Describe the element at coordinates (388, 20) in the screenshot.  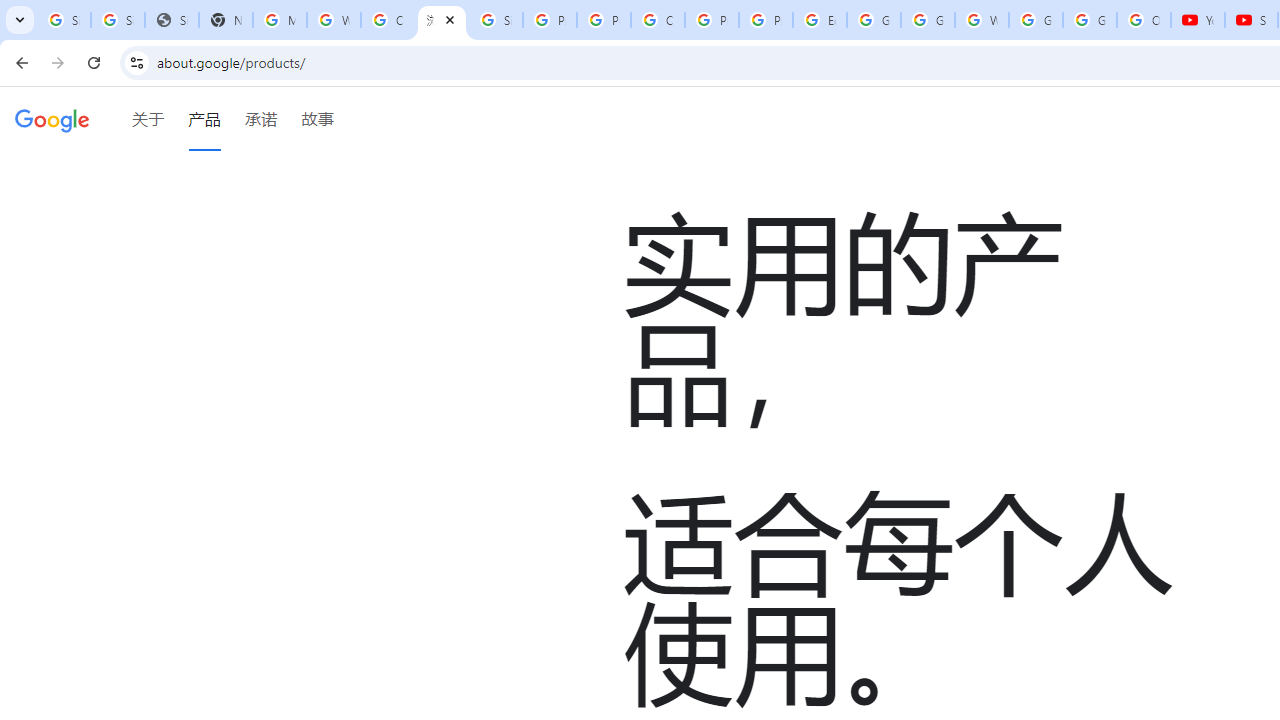
I see `Create your Google Account` at that location.